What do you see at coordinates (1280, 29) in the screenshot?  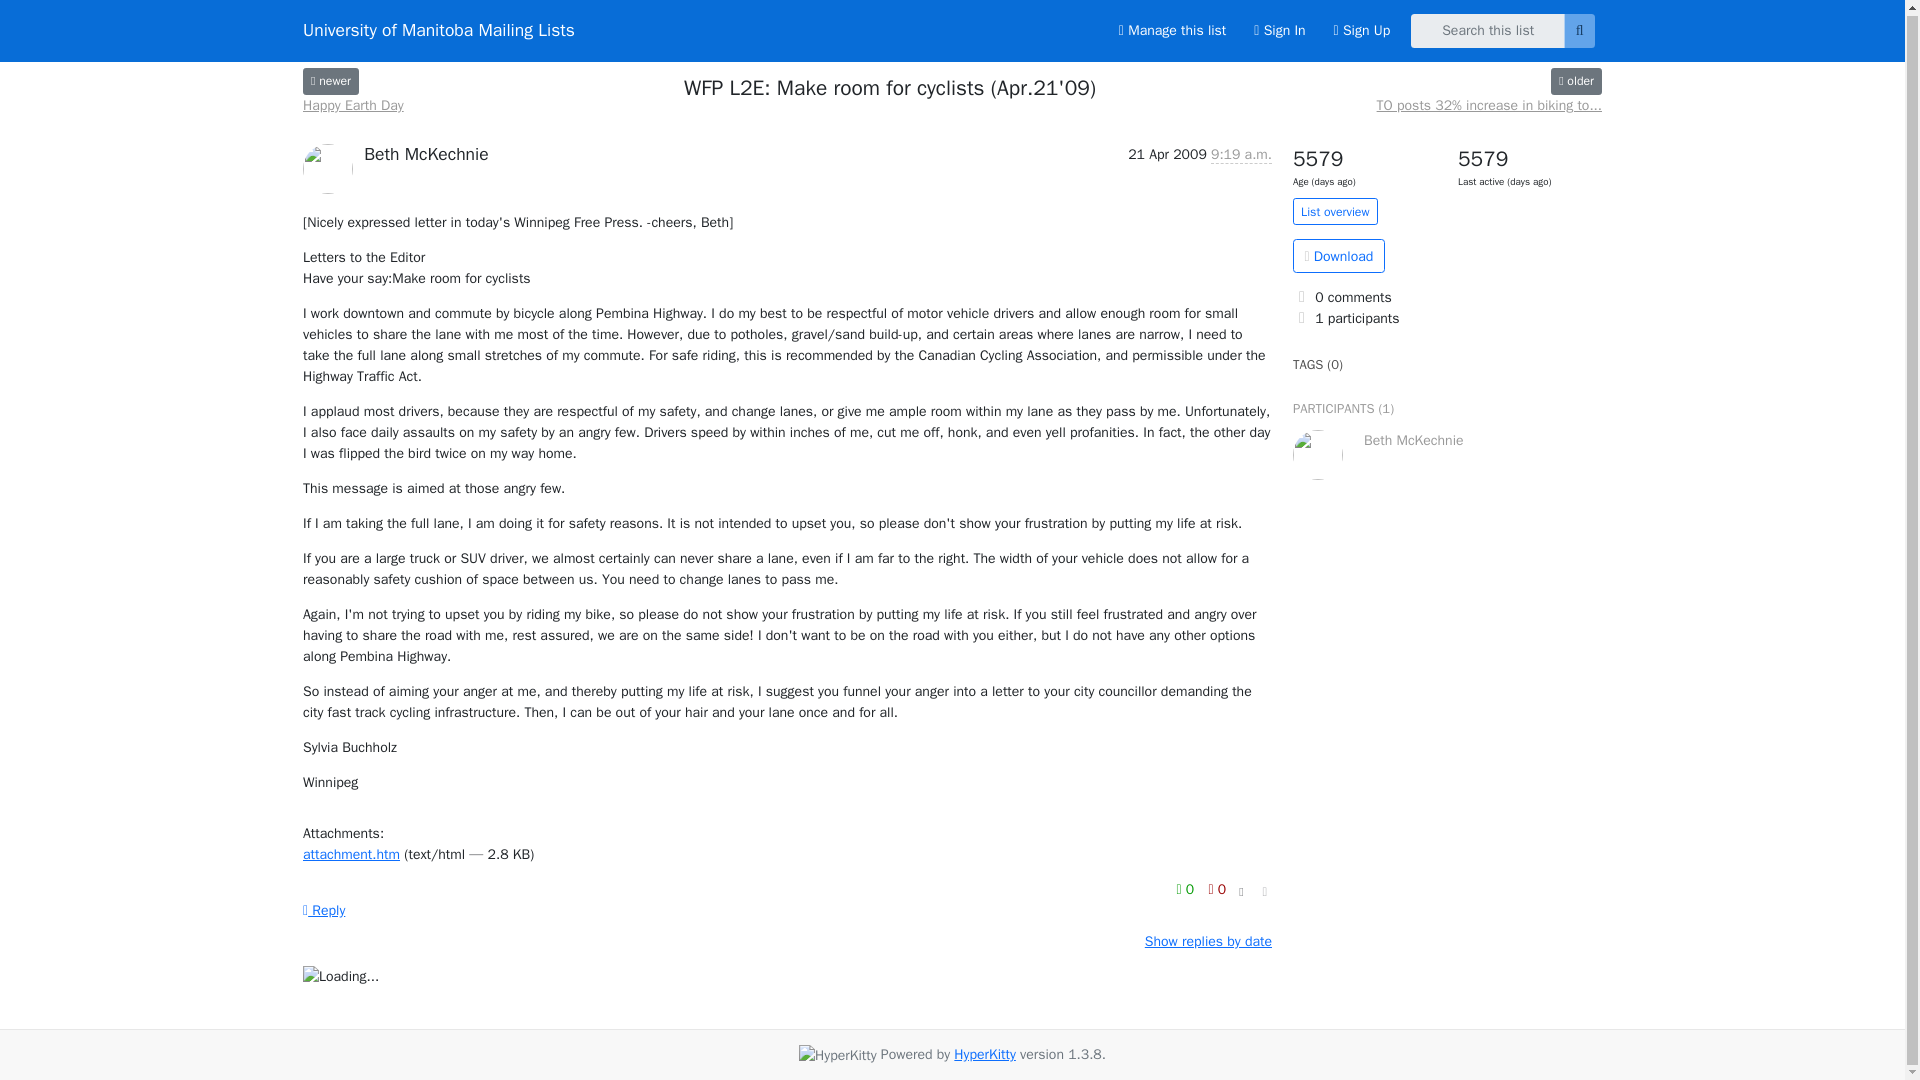 I see `Sign In` at bounding box center [1280, 29].